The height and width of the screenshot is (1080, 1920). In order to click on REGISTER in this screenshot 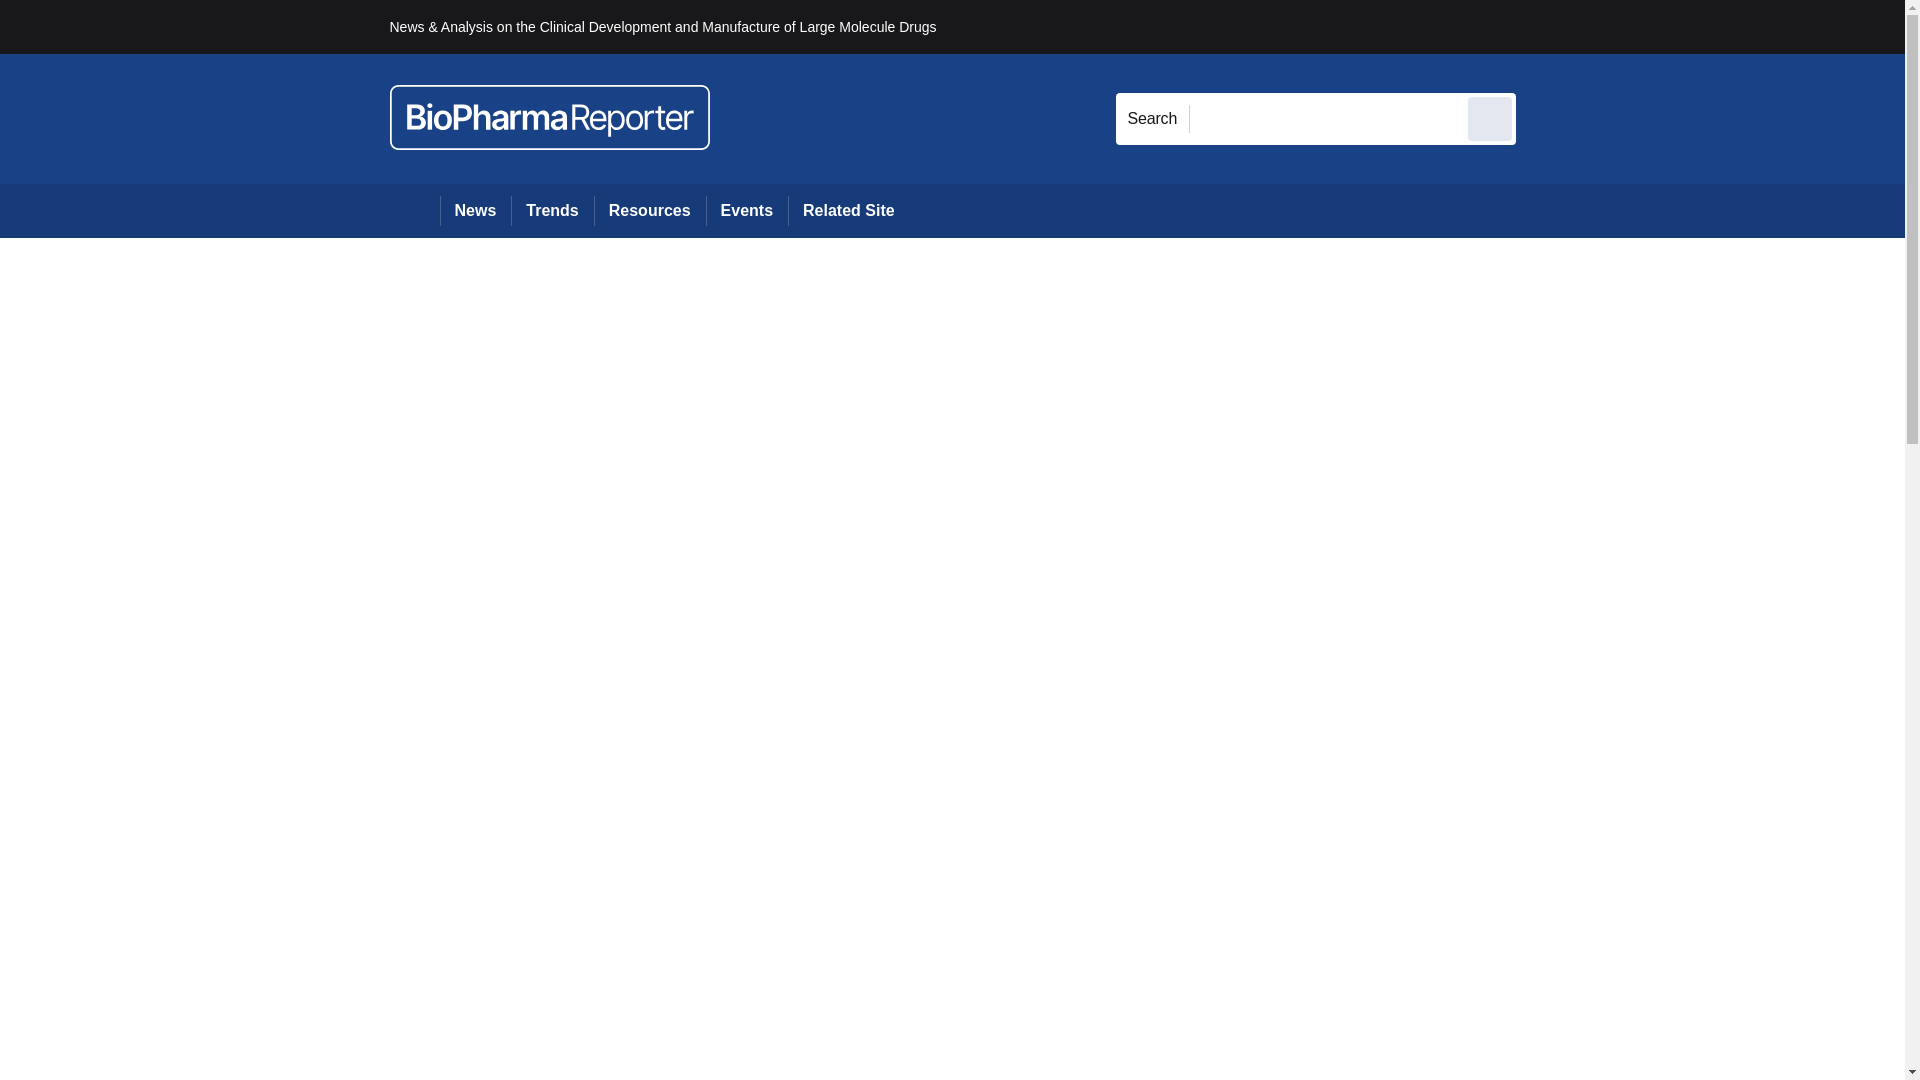, I will do `click(1649, 26)`.